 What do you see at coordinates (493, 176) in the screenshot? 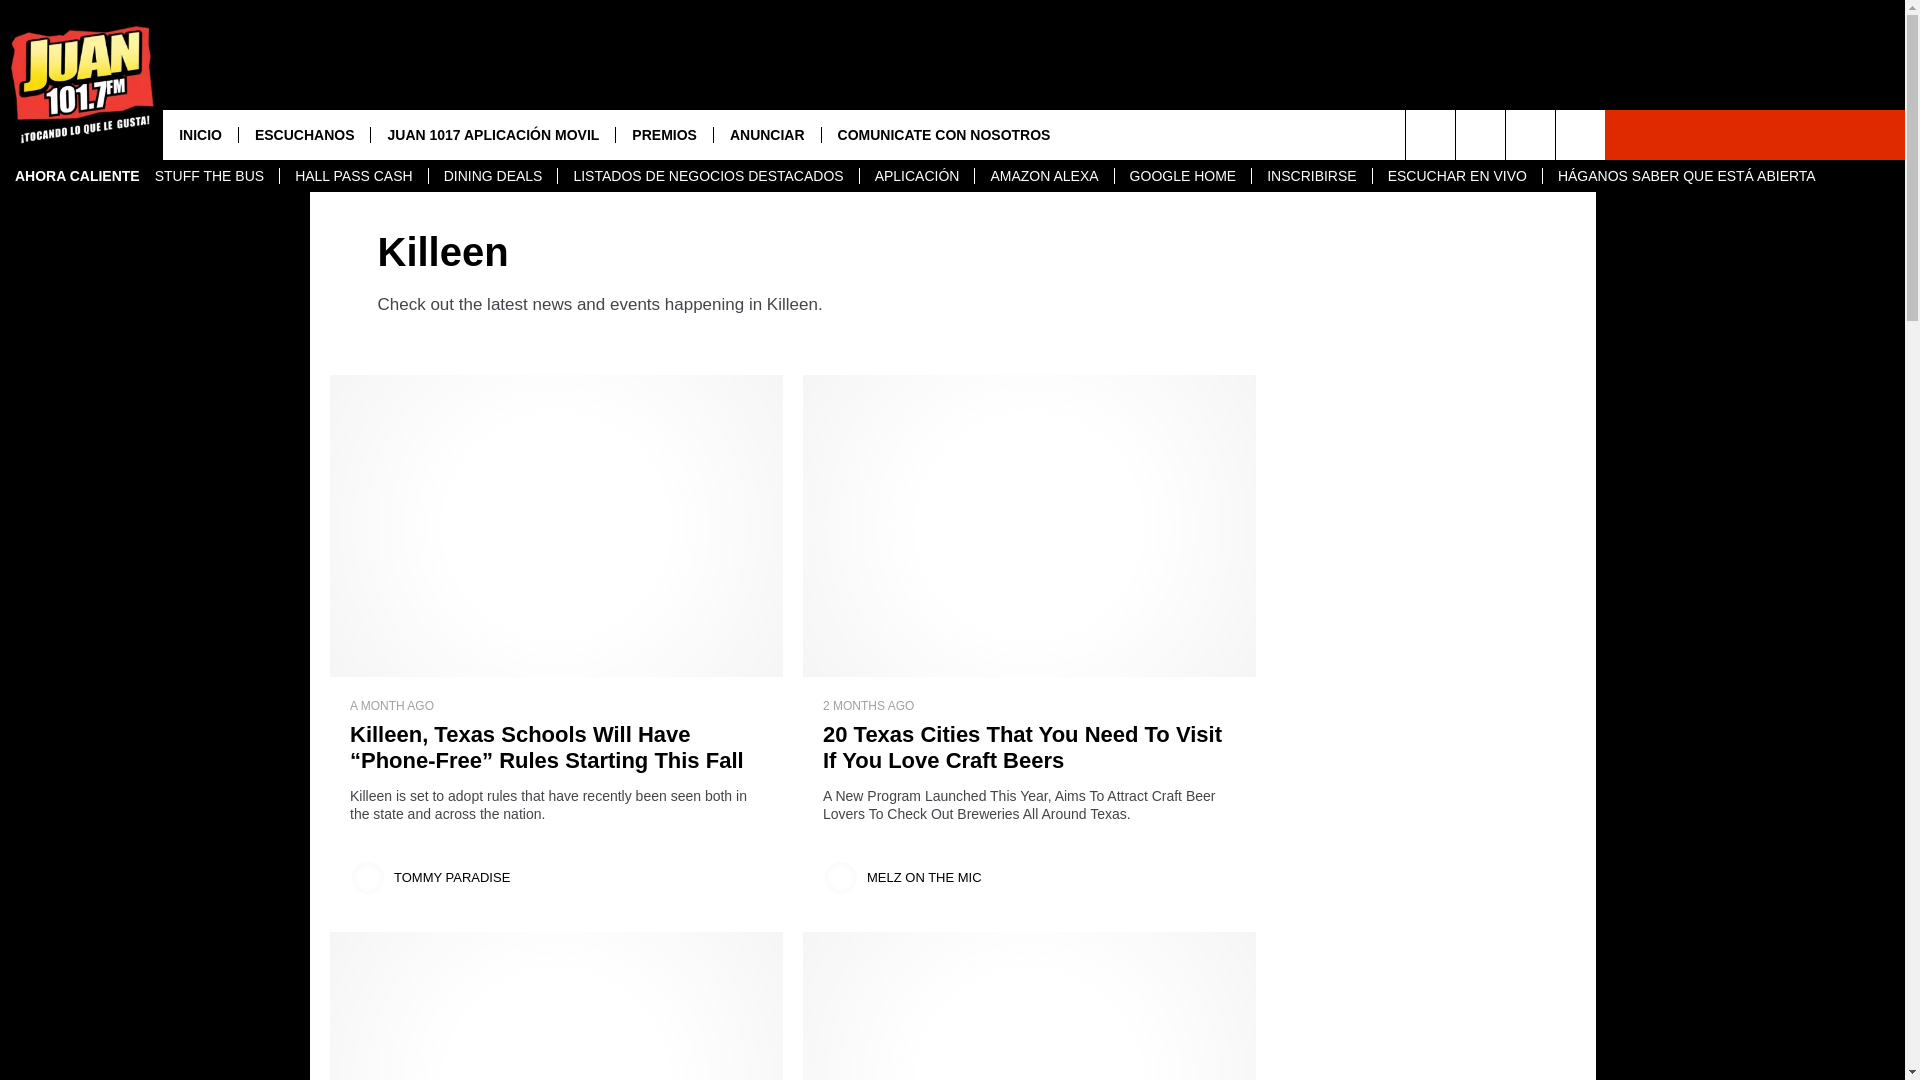
I see `DINING DEALS` at bounding box center [493, 176].